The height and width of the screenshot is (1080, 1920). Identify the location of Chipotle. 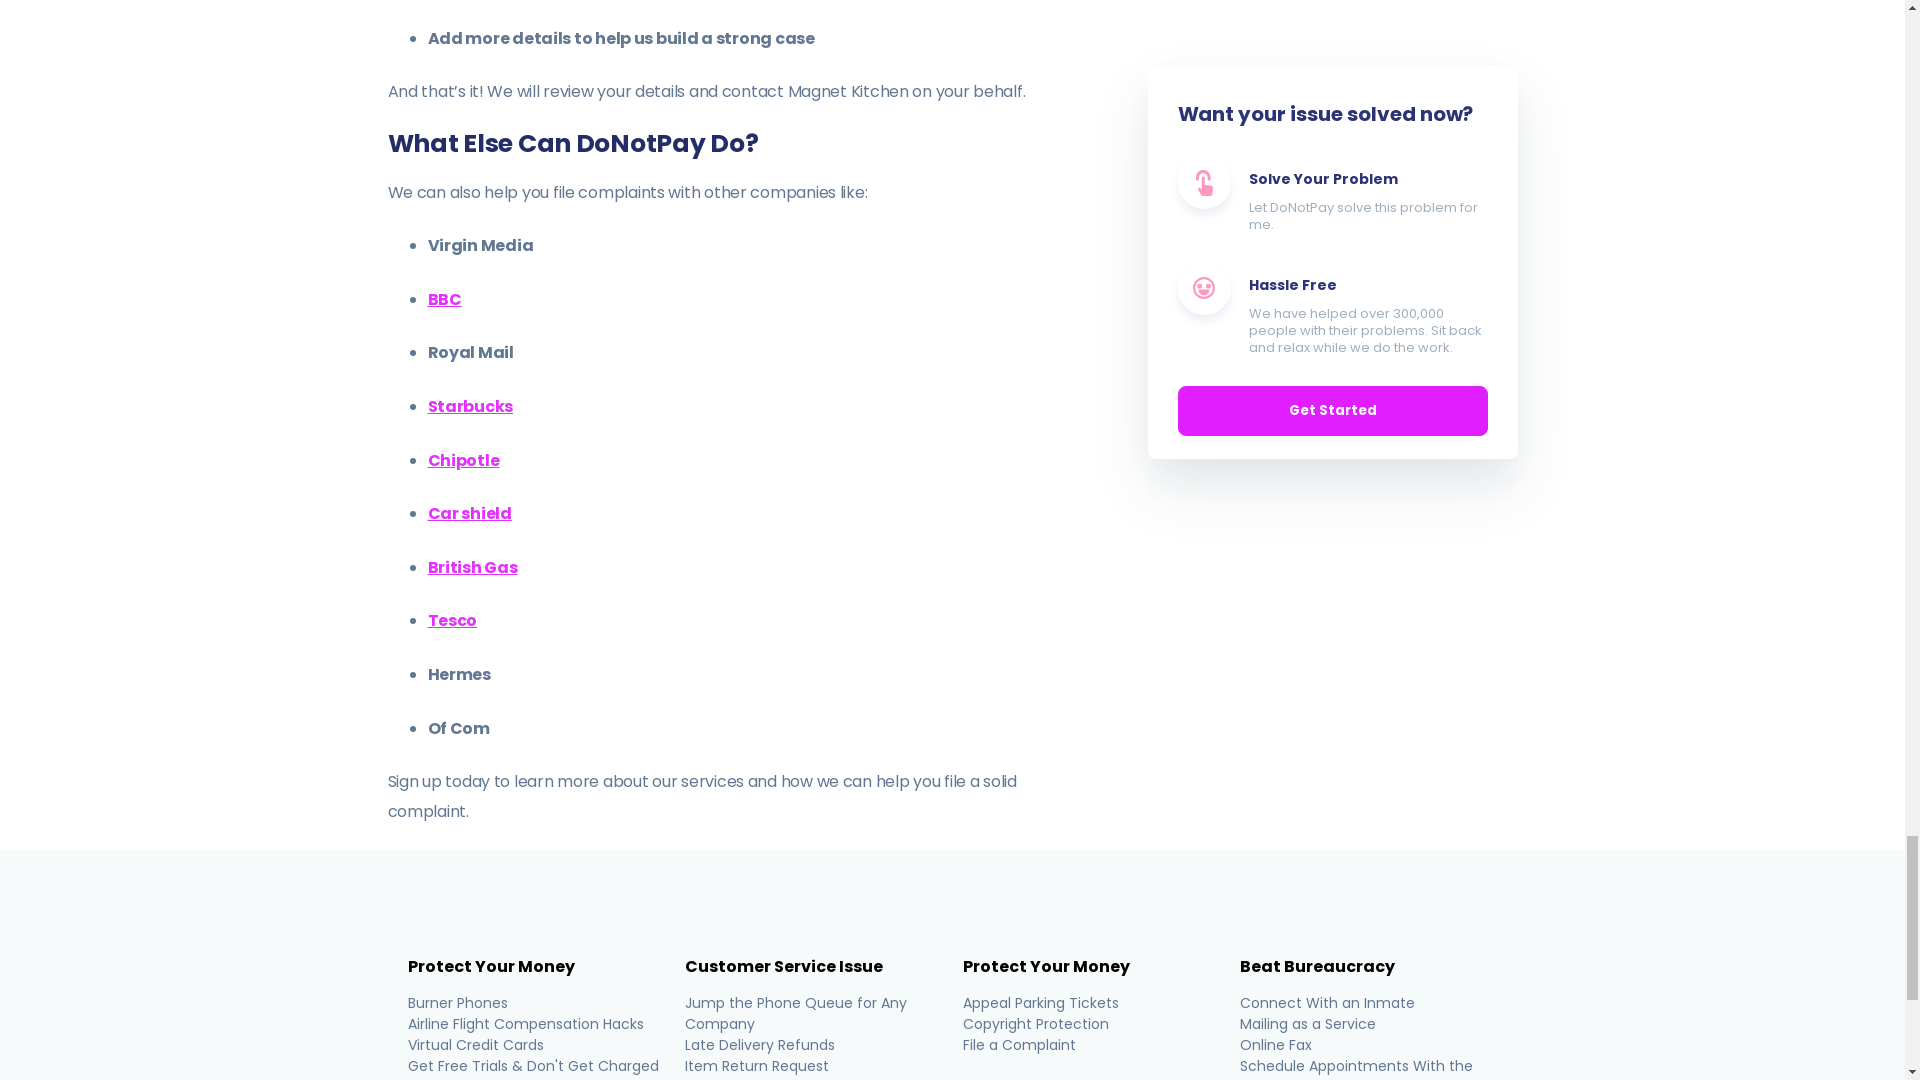
(464, 460).